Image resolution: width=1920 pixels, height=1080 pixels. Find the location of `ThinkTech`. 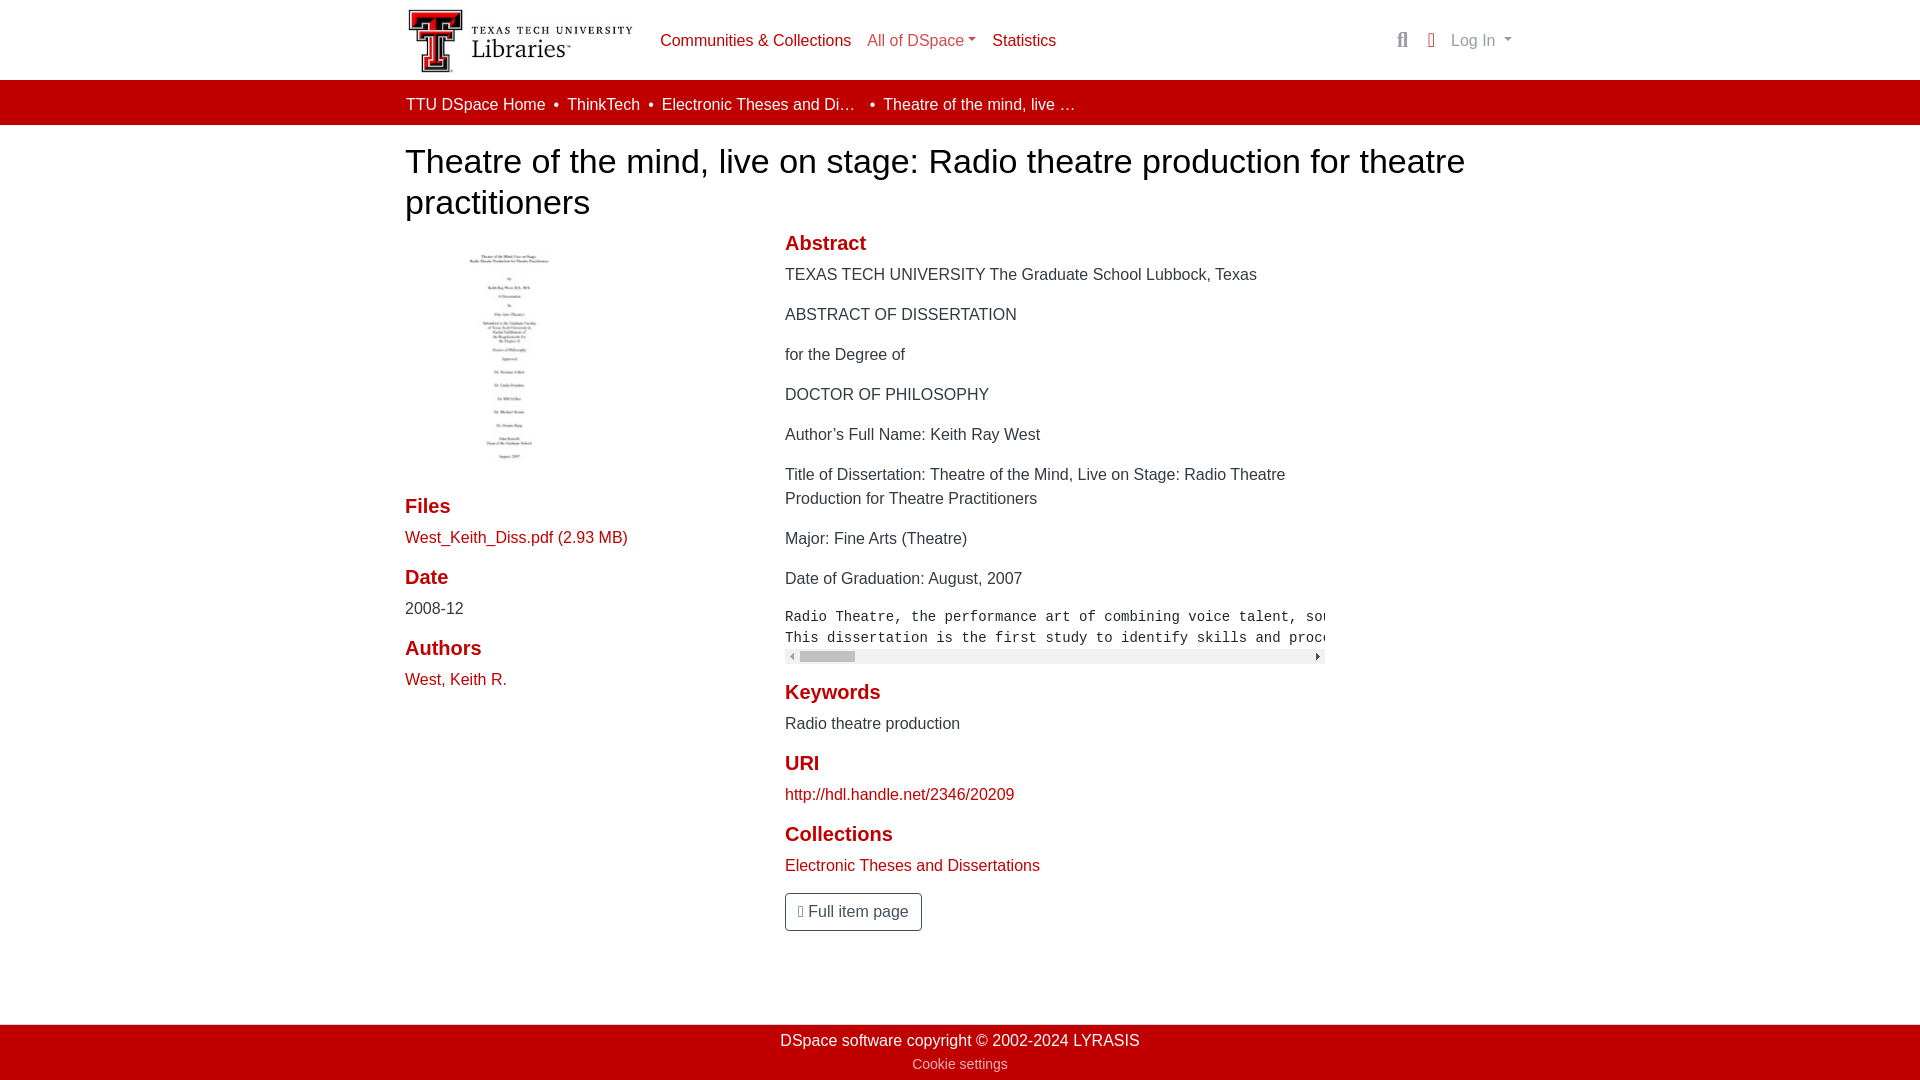

ThinkTech is located at coordinates (602, 104).